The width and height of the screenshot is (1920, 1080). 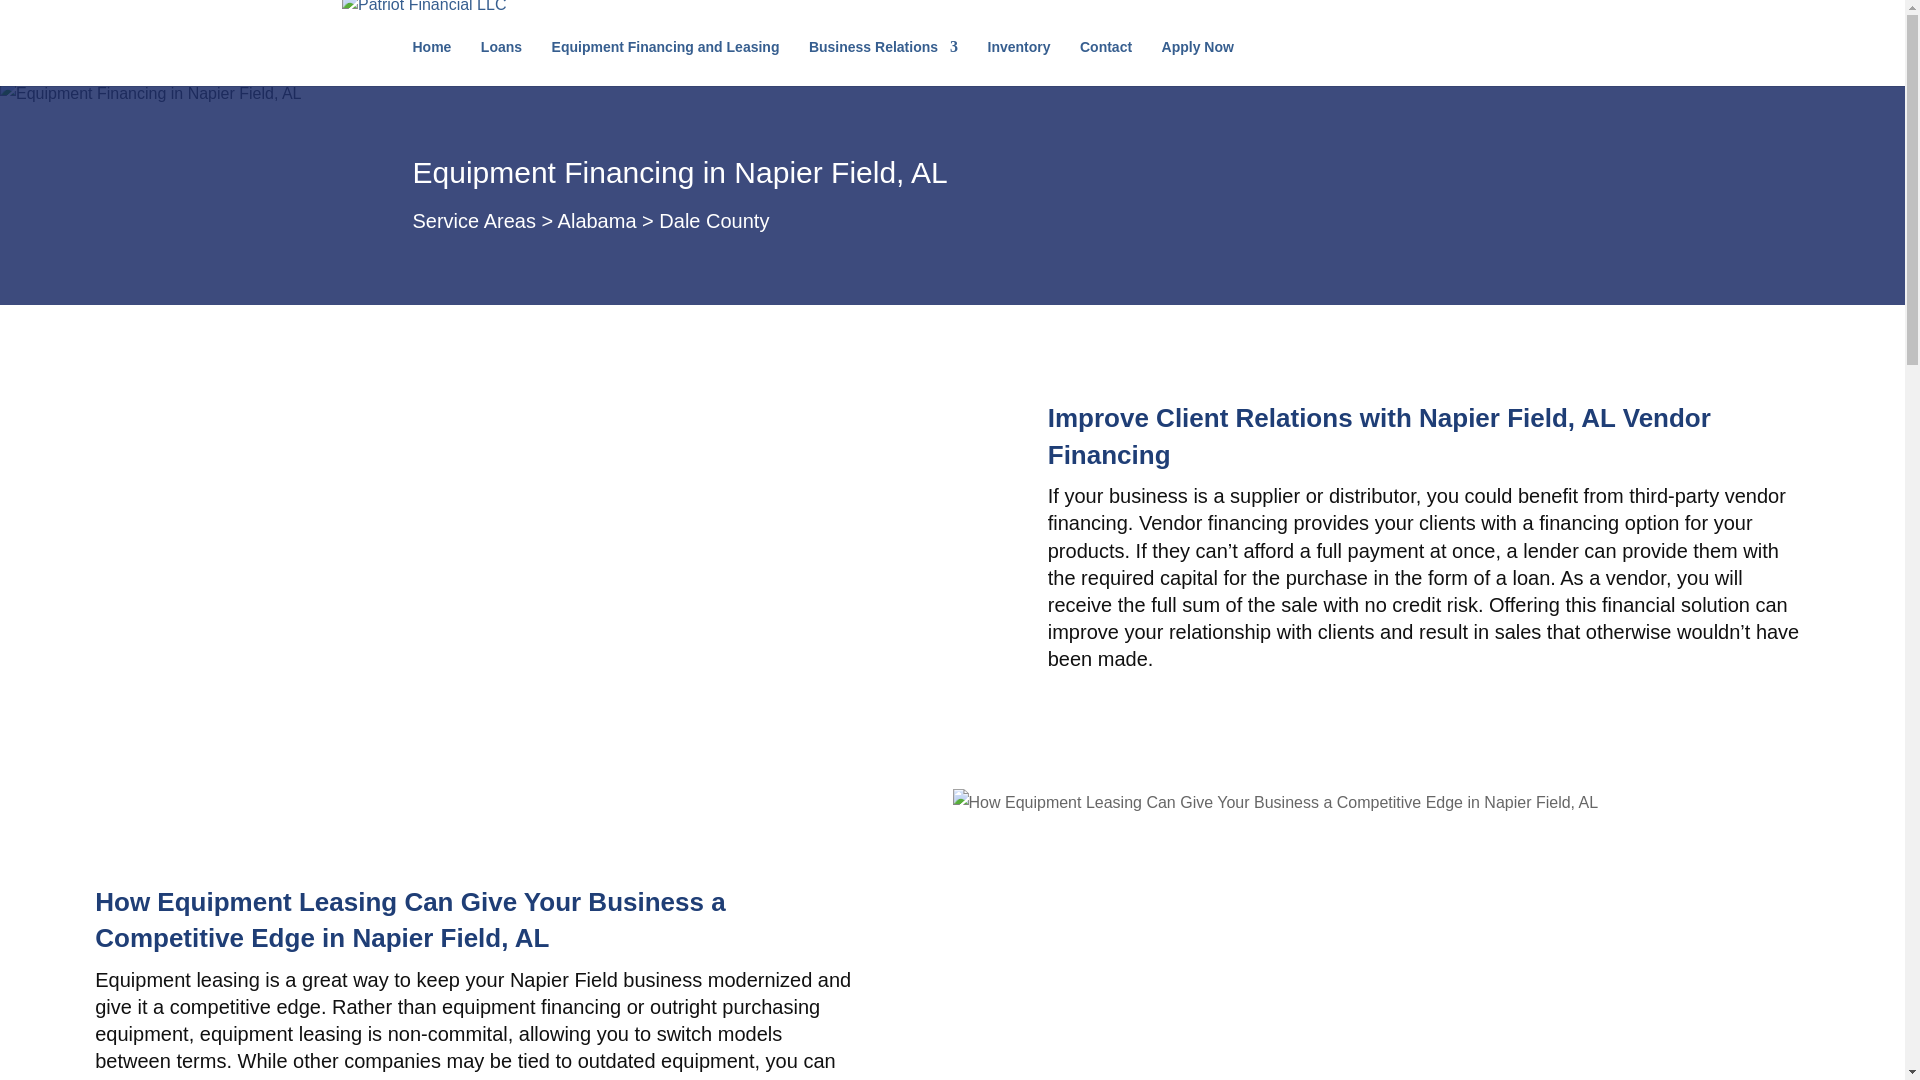 What do you see at coordinates (666, 62) in the screenshot?
I see `Equipment Financing and Leasing` at bounding box center [666, 62].